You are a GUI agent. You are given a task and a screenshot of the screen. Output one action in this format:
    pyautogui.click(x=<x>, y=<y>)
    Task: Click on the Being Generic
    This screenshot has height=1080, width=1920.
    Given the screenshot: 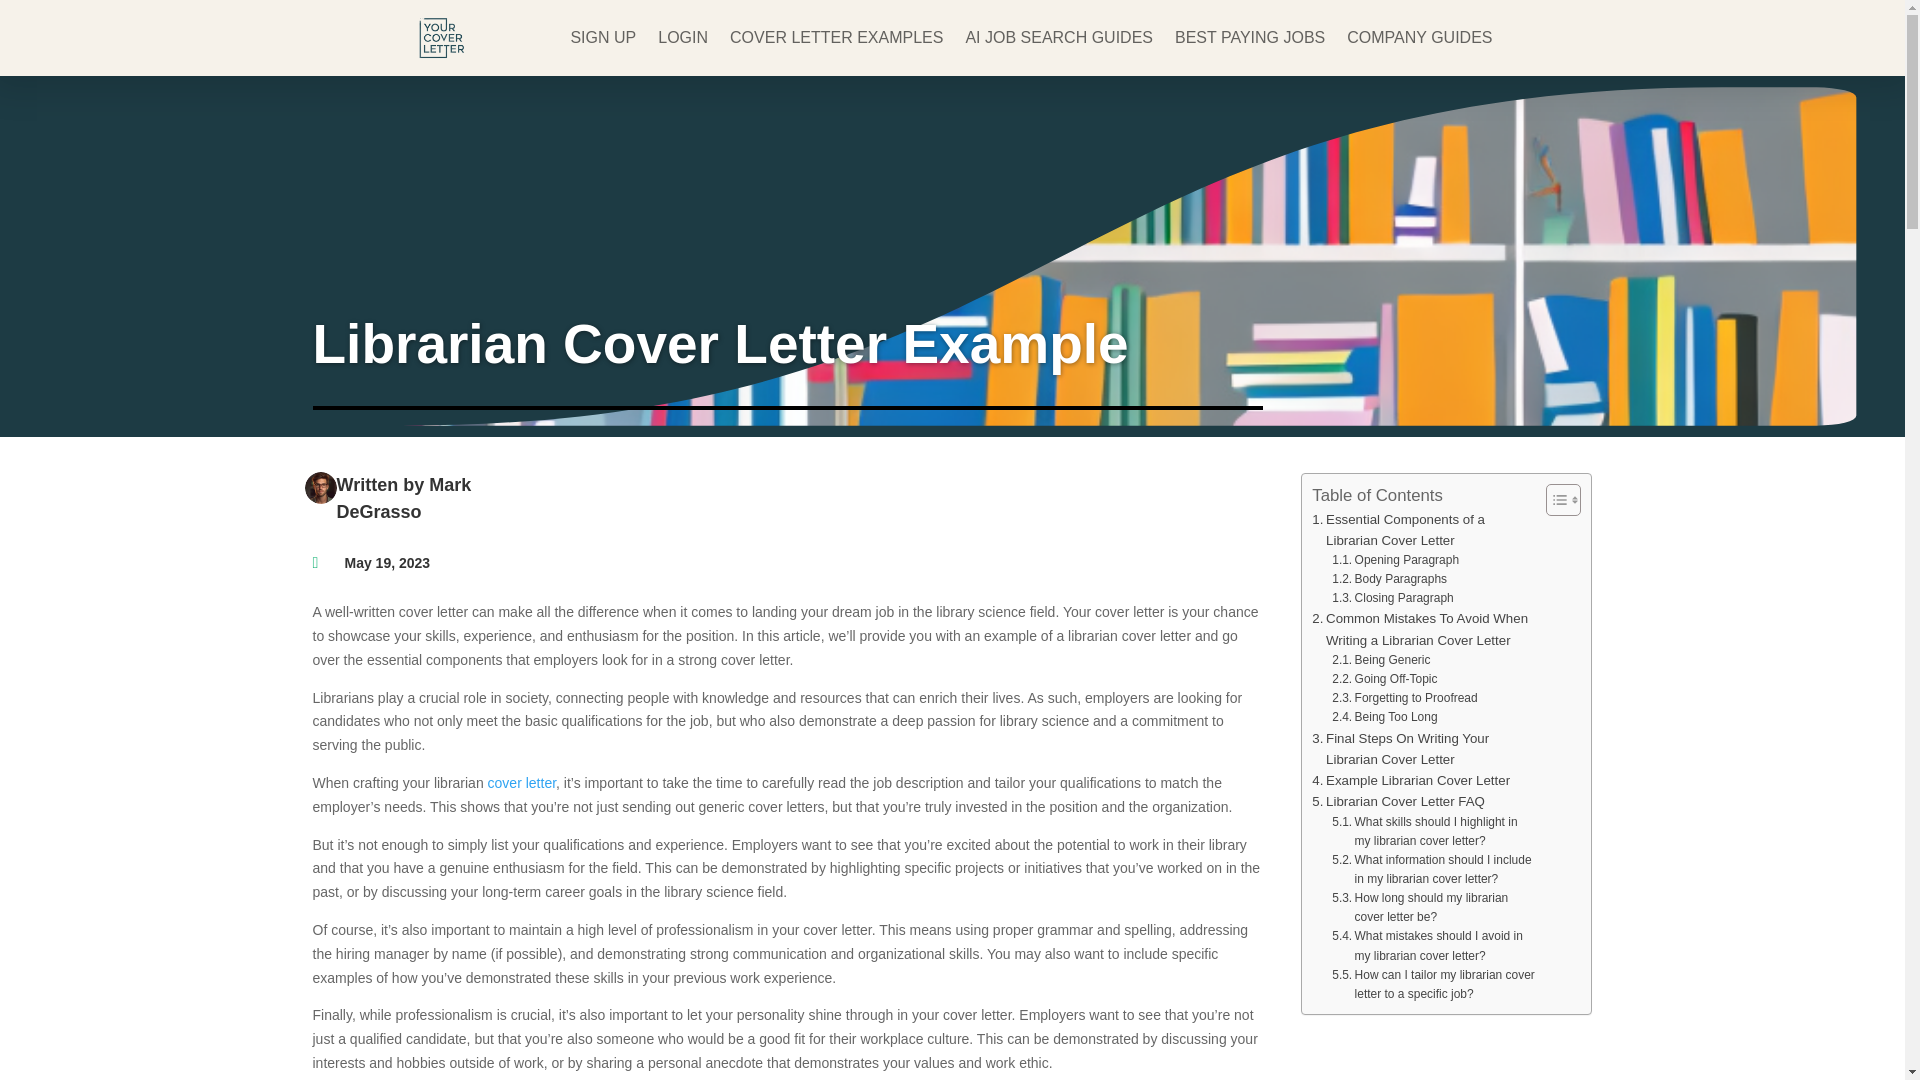 What is the action you would take?
    pyautogui.click(x=1381, y=660)
    